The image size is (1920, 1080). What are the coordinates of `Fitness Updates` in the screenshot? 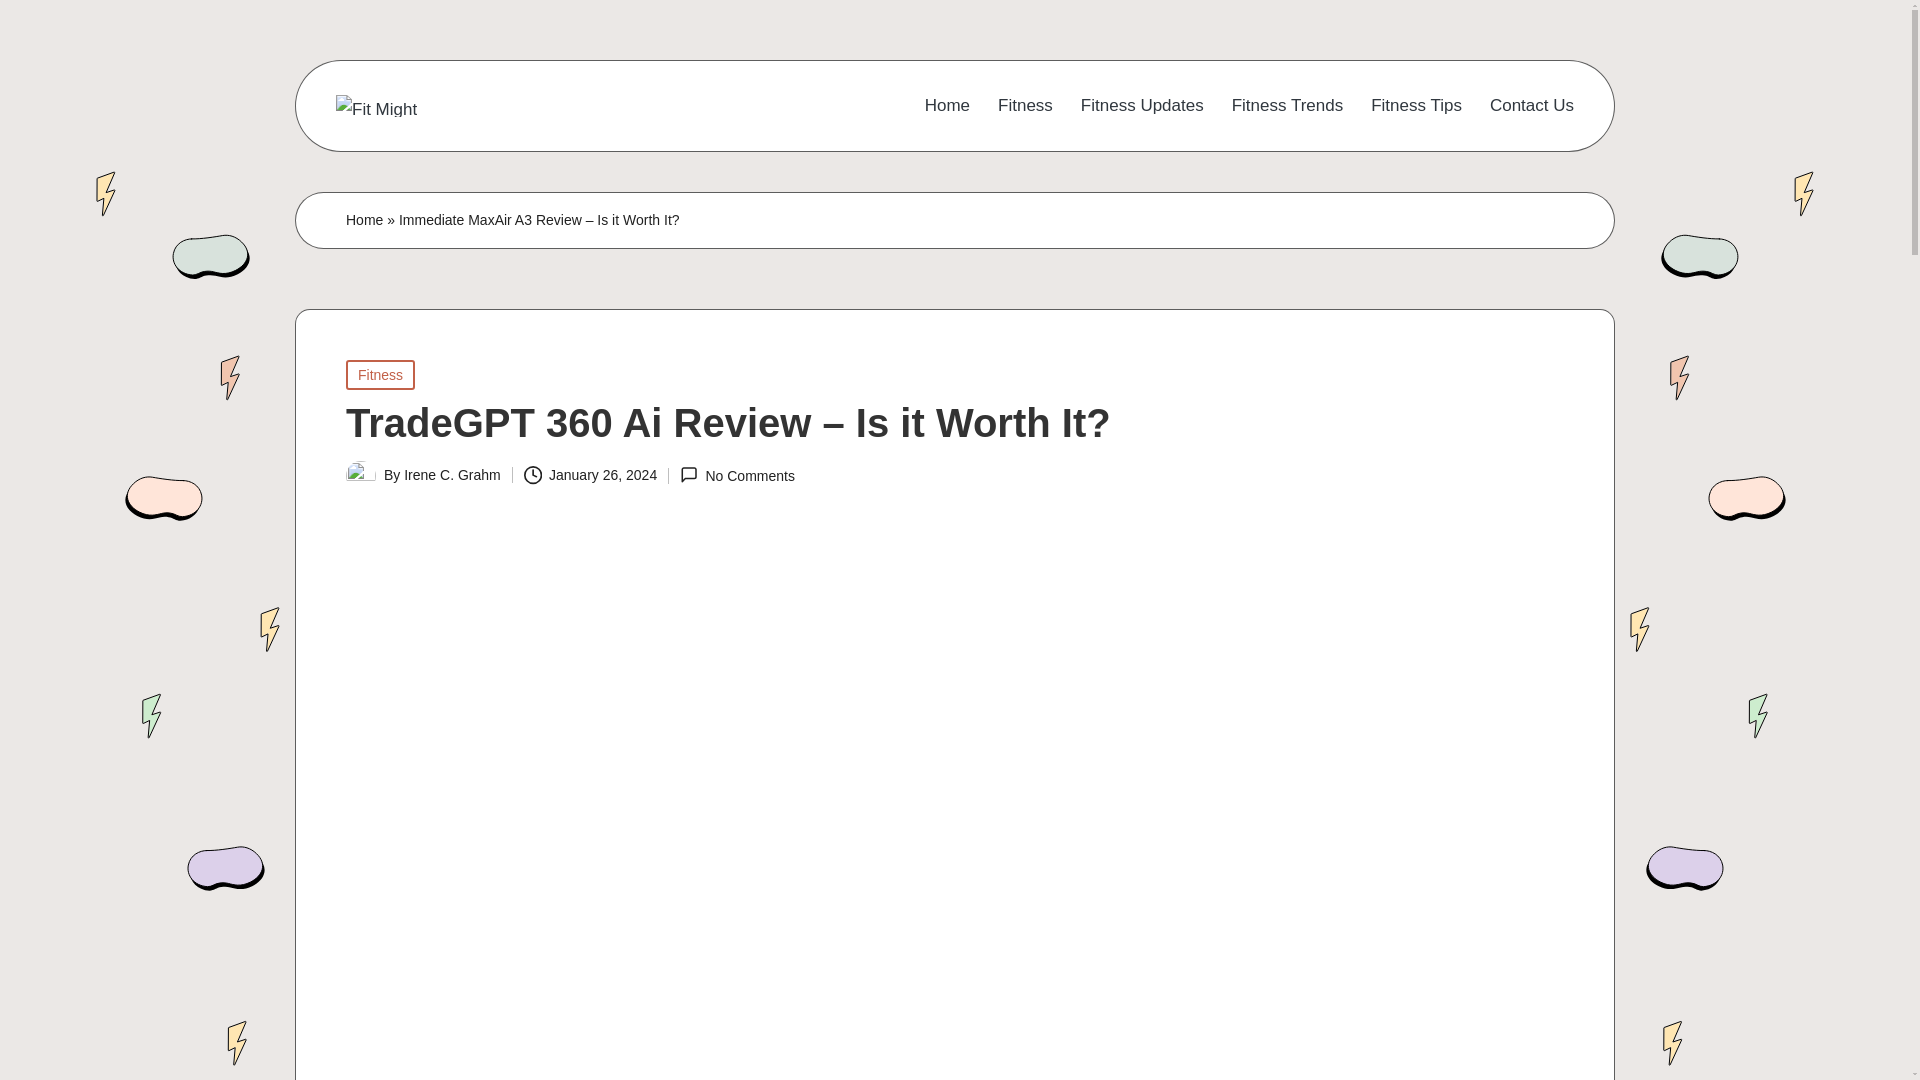 It's located at (1142, 106).